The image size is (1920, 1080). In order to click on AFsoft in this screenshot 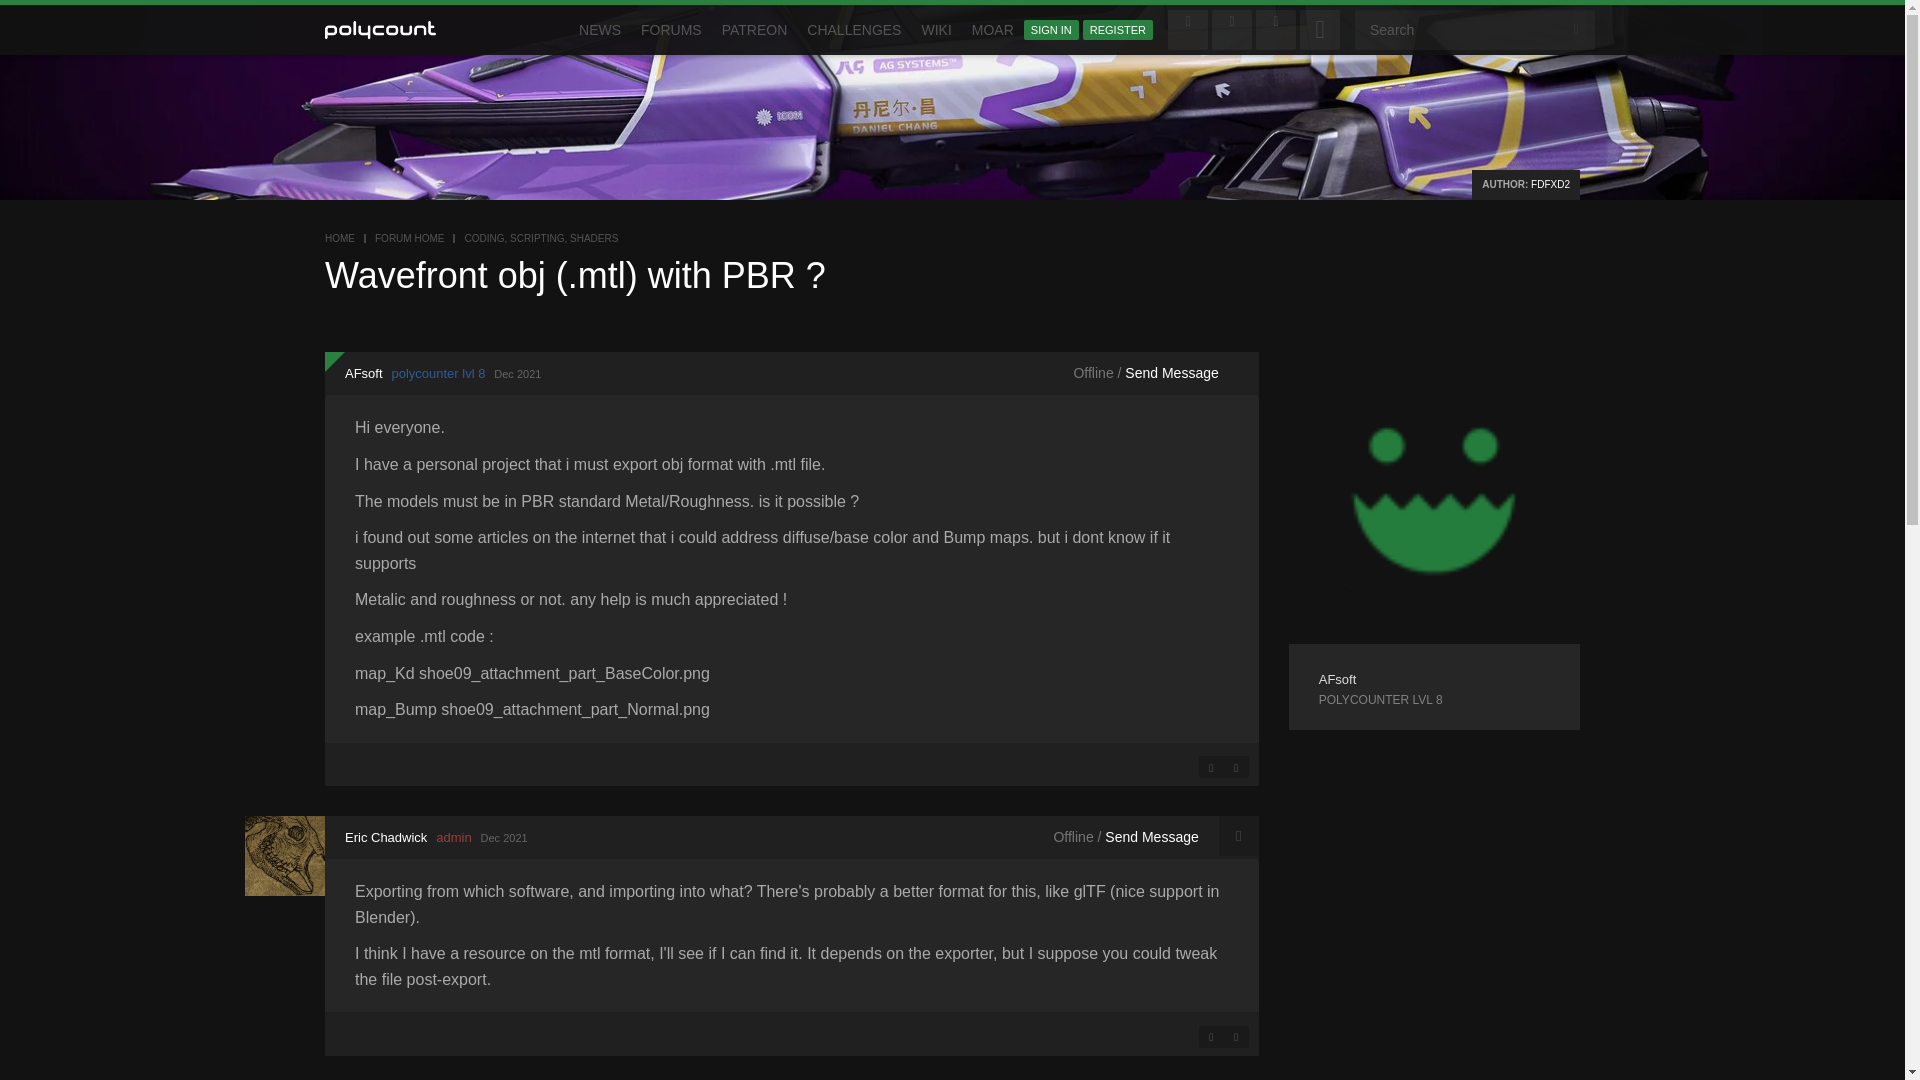, I will do `click(1434, 497)`.